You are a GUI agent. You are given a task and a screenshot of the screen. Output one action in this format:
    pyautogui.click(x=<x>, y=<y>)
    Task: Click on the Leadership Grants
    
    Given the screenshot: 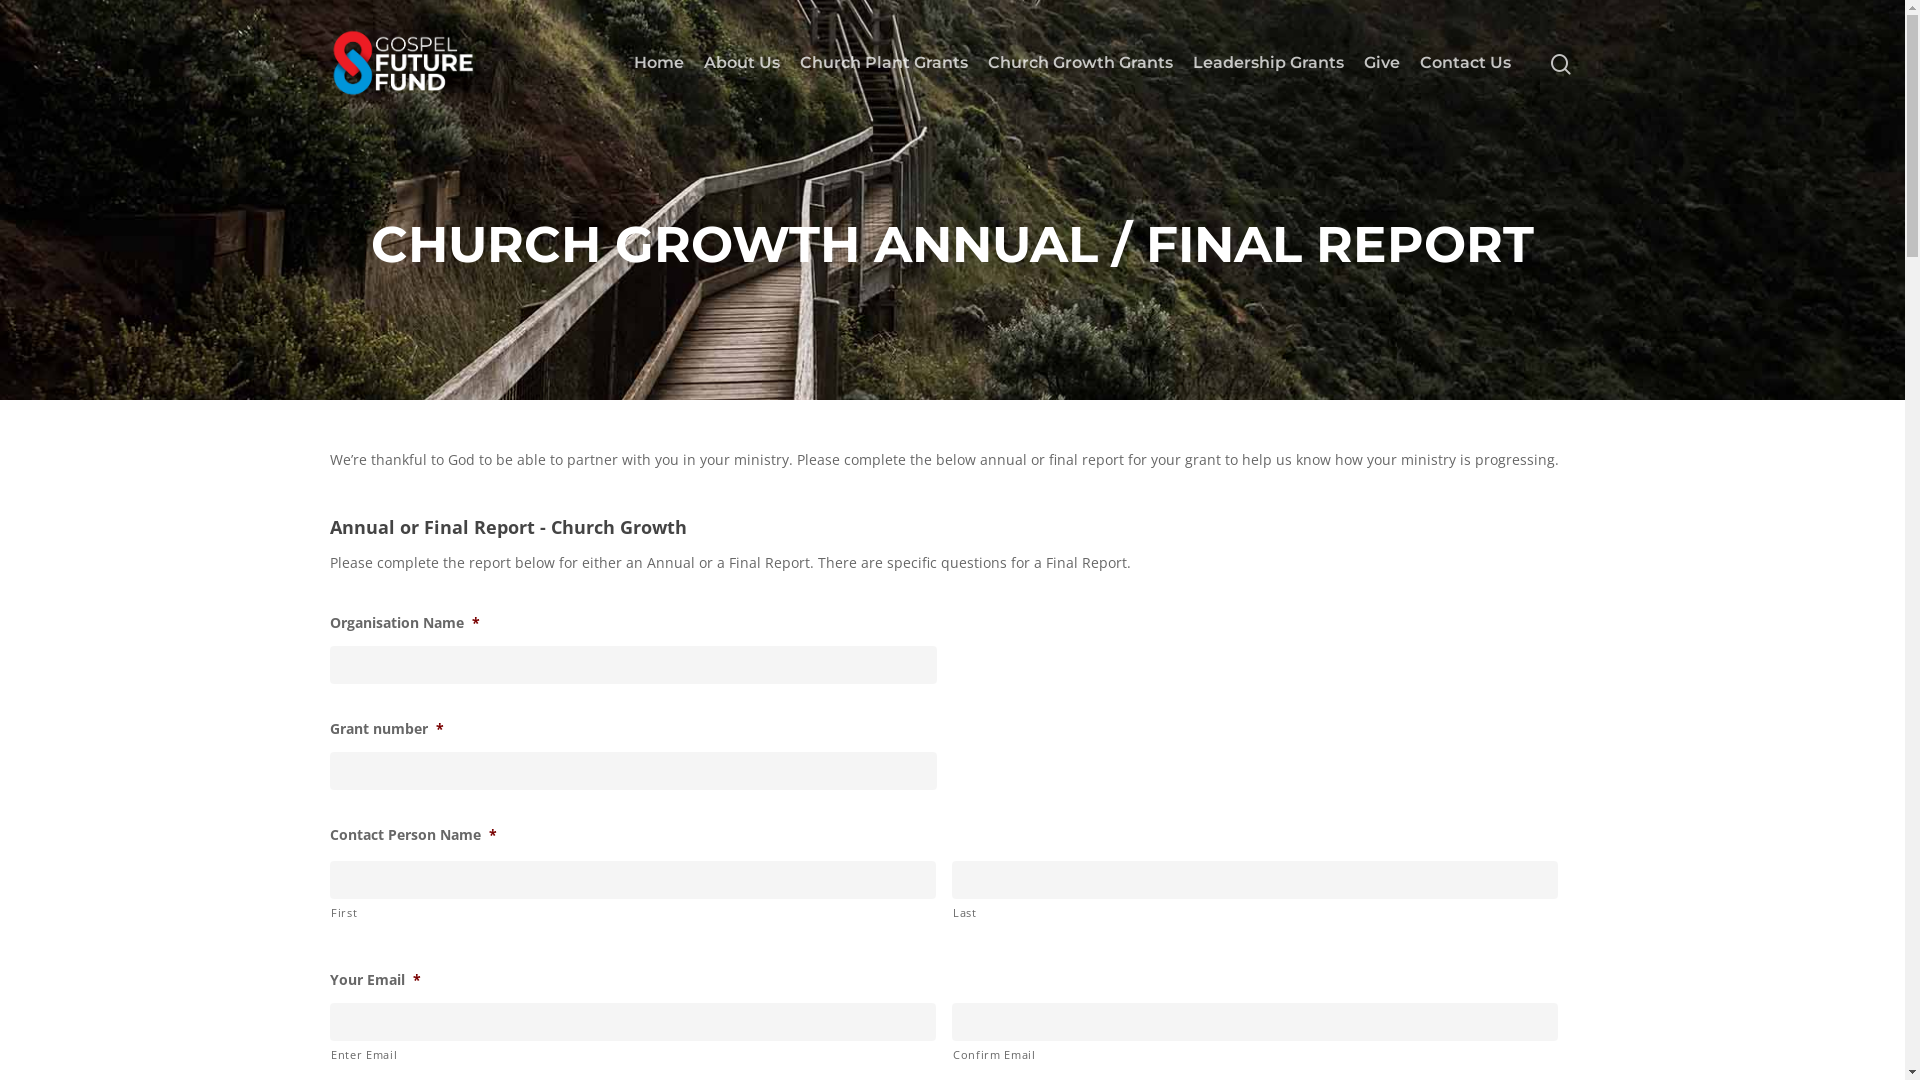 What is the action you would take?
    pyautogui.click(x=1268, y=63)
    